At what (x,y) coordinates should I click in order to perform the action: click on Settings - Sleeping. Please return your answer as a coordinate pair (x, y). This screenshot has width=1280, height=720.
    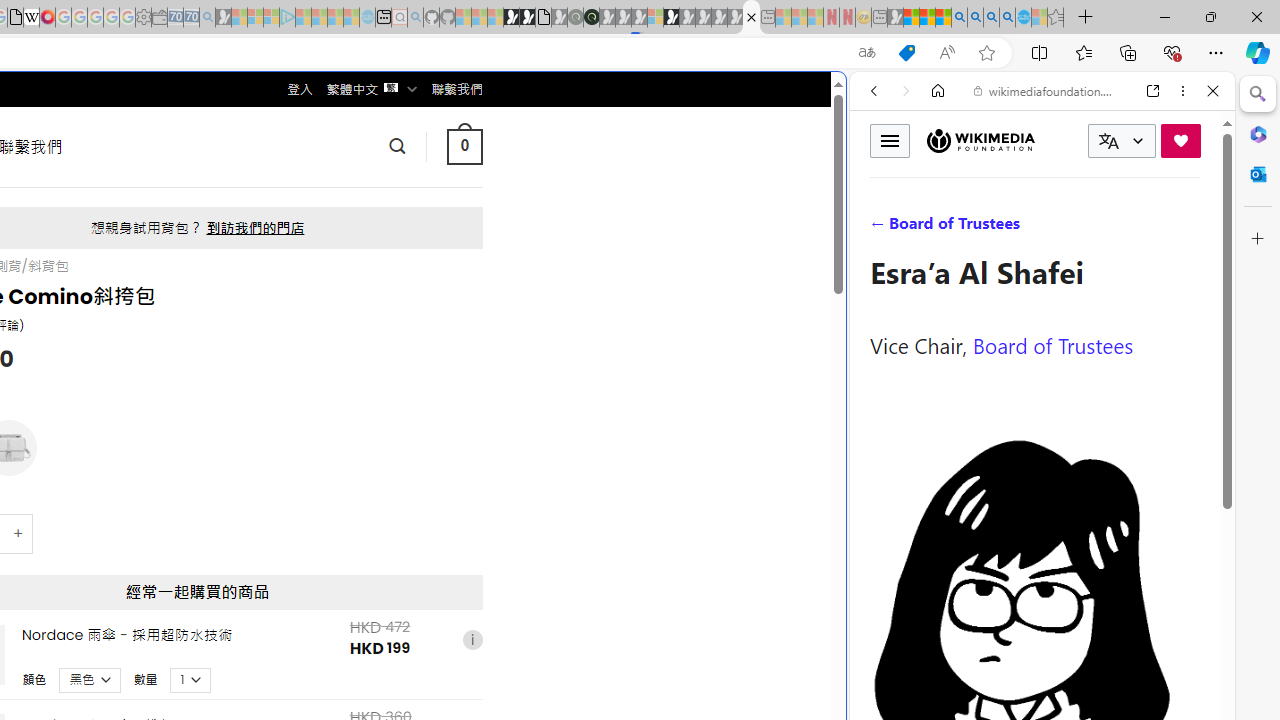
    Looking at the image, I should click on (143, 18).